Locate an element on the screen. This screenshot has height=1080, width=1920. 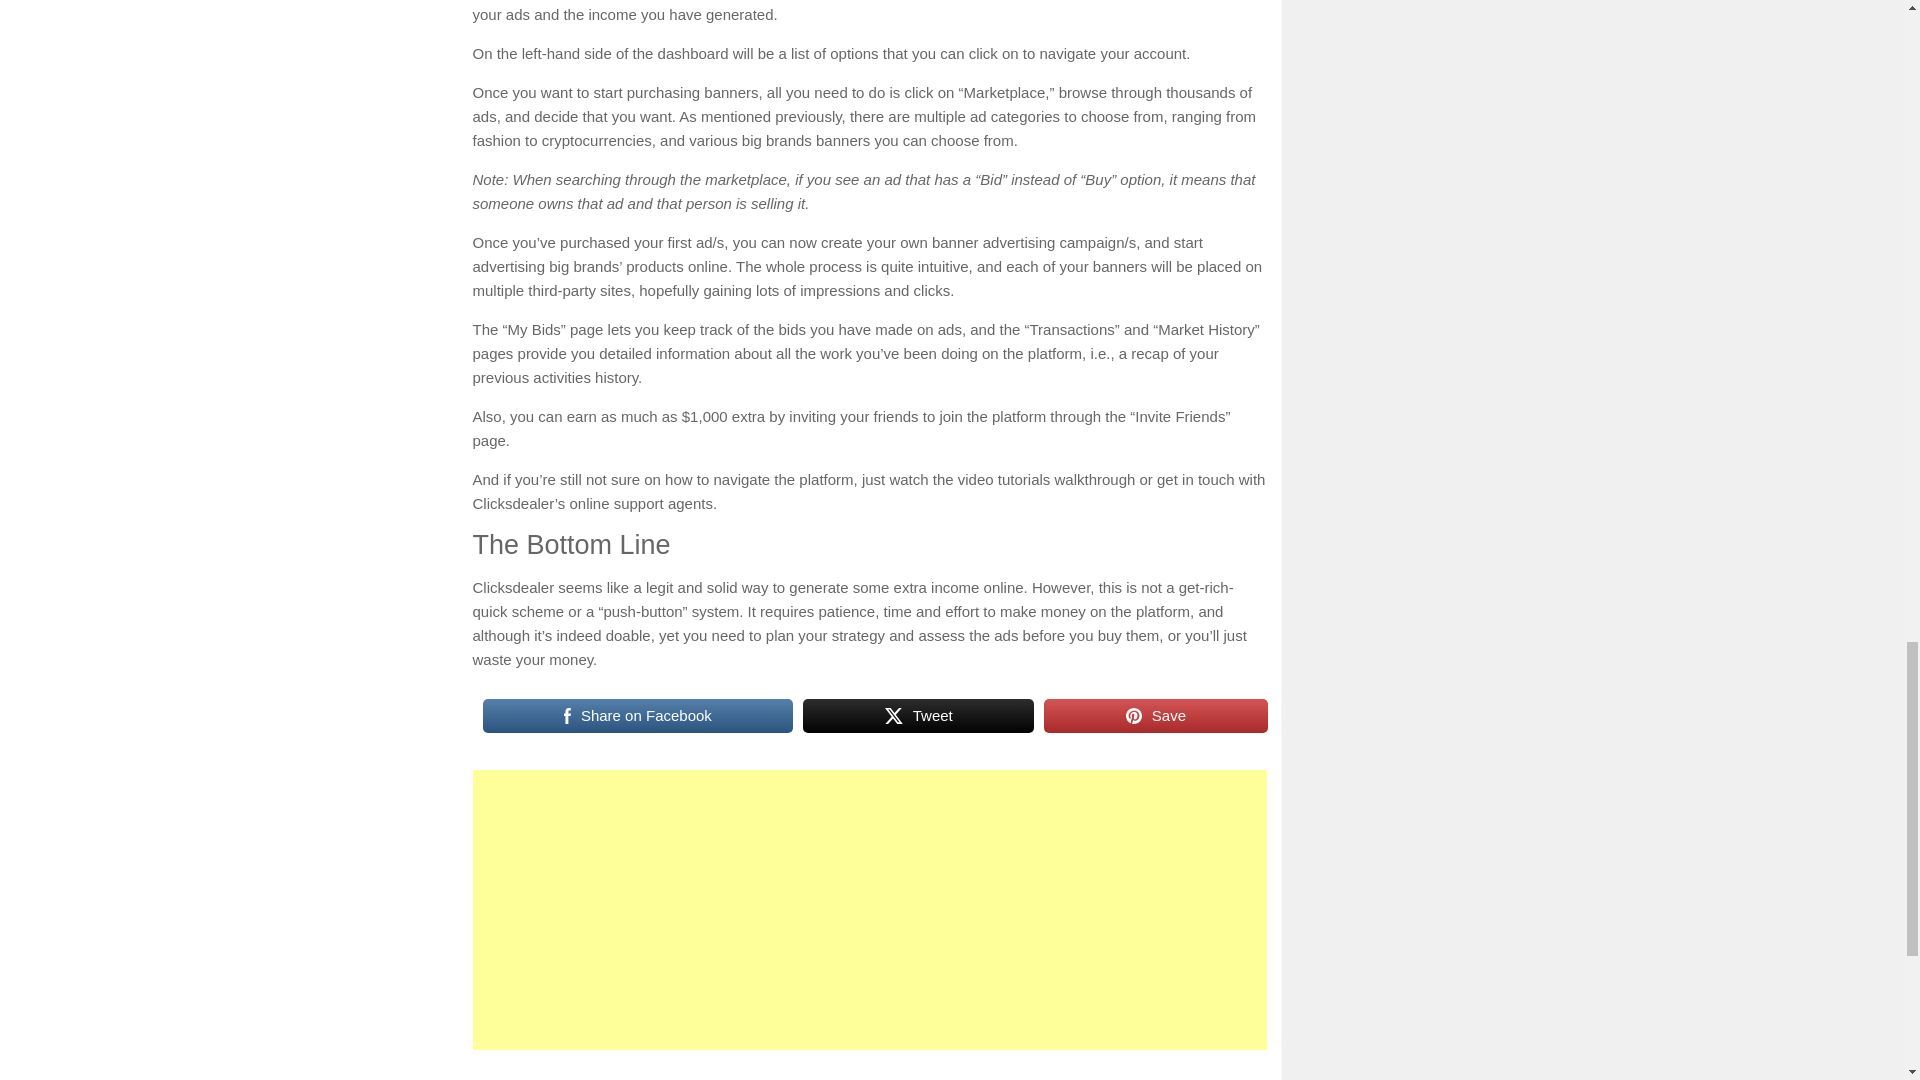
Save is located at coordinates (1156, 716).